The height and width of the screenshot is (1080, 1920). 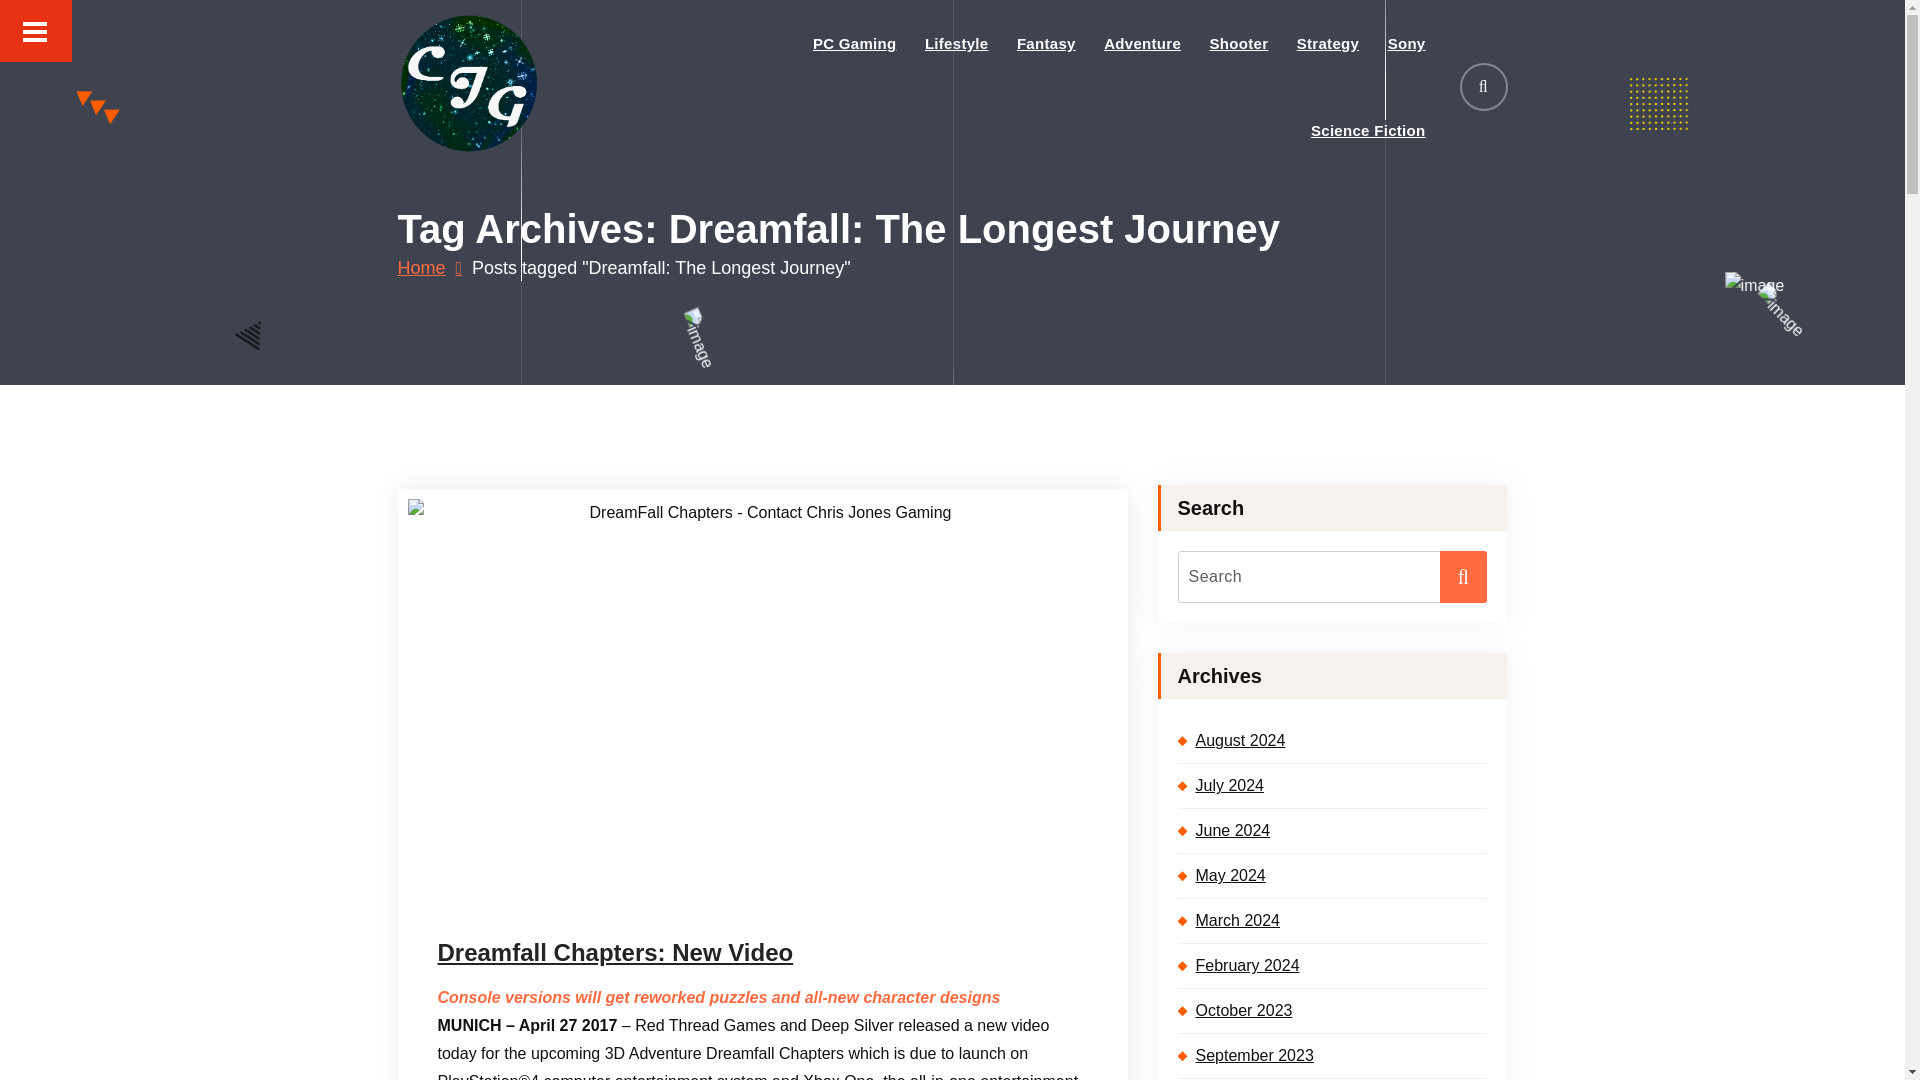 What do you see at coordinates (957, 44) in the screenshot?
I see `Lifestyle` at bounding box center [957, 44].